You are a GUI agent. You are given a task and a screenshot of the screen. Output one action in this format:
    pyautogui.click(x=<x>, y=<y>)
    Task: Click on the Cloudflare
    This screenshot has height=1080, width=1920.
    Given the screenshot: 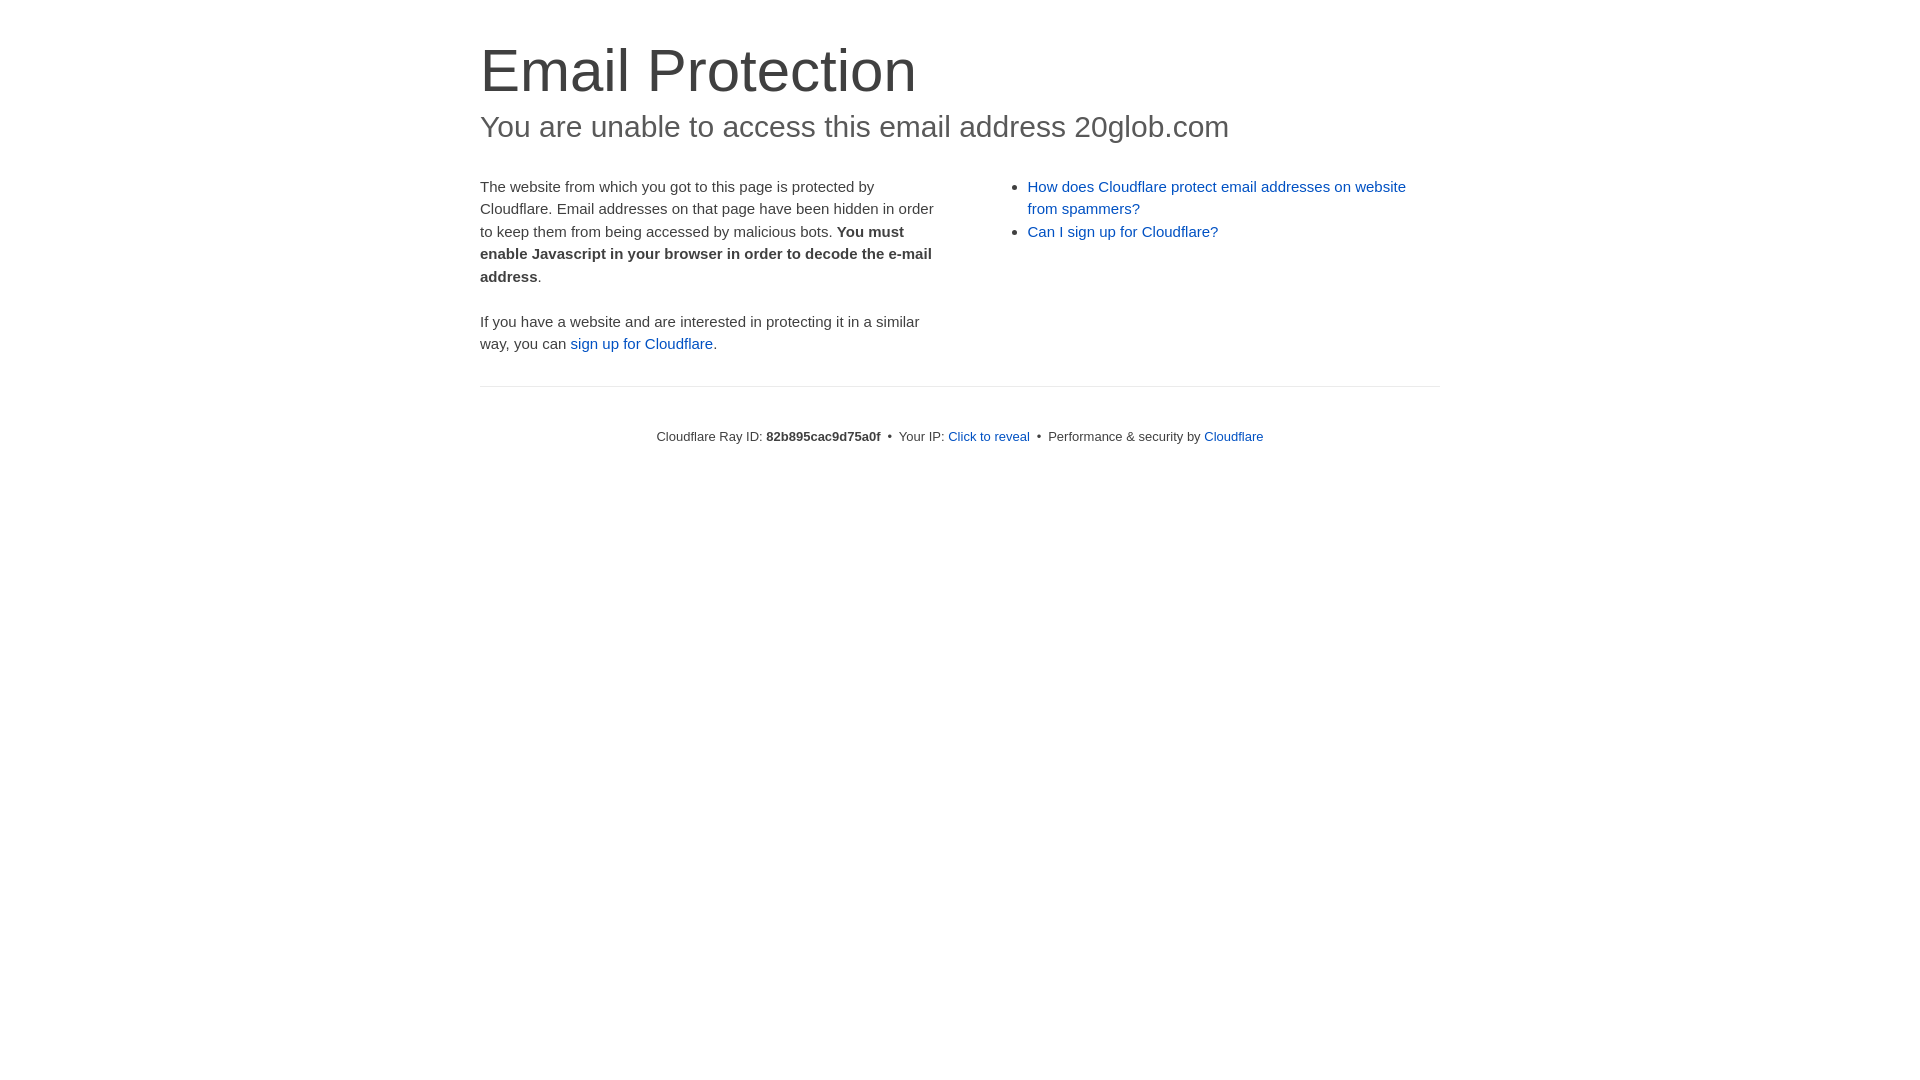 What is the action you would take?
    pyautogui.click(x=1234, y=436)
    